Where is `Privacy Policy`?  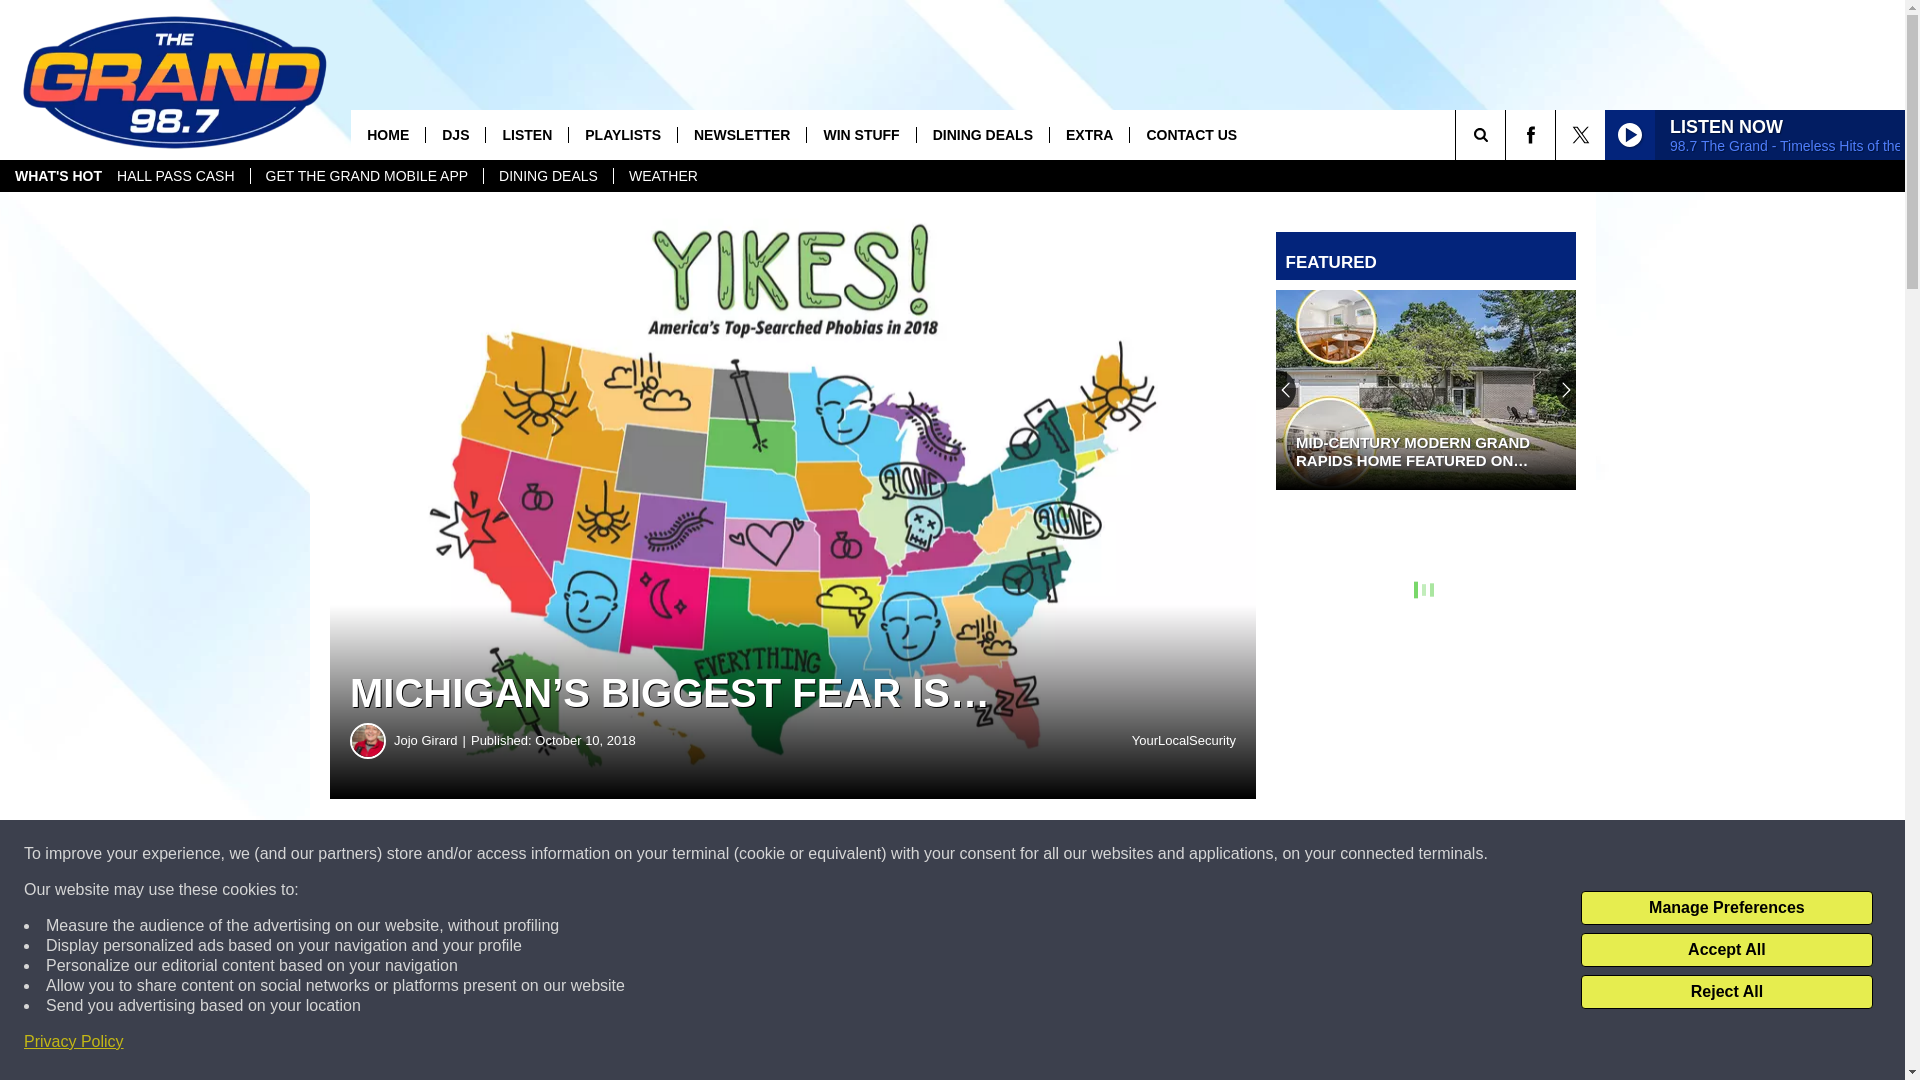
Privacy Policy is located at coordinates (74, 1042).